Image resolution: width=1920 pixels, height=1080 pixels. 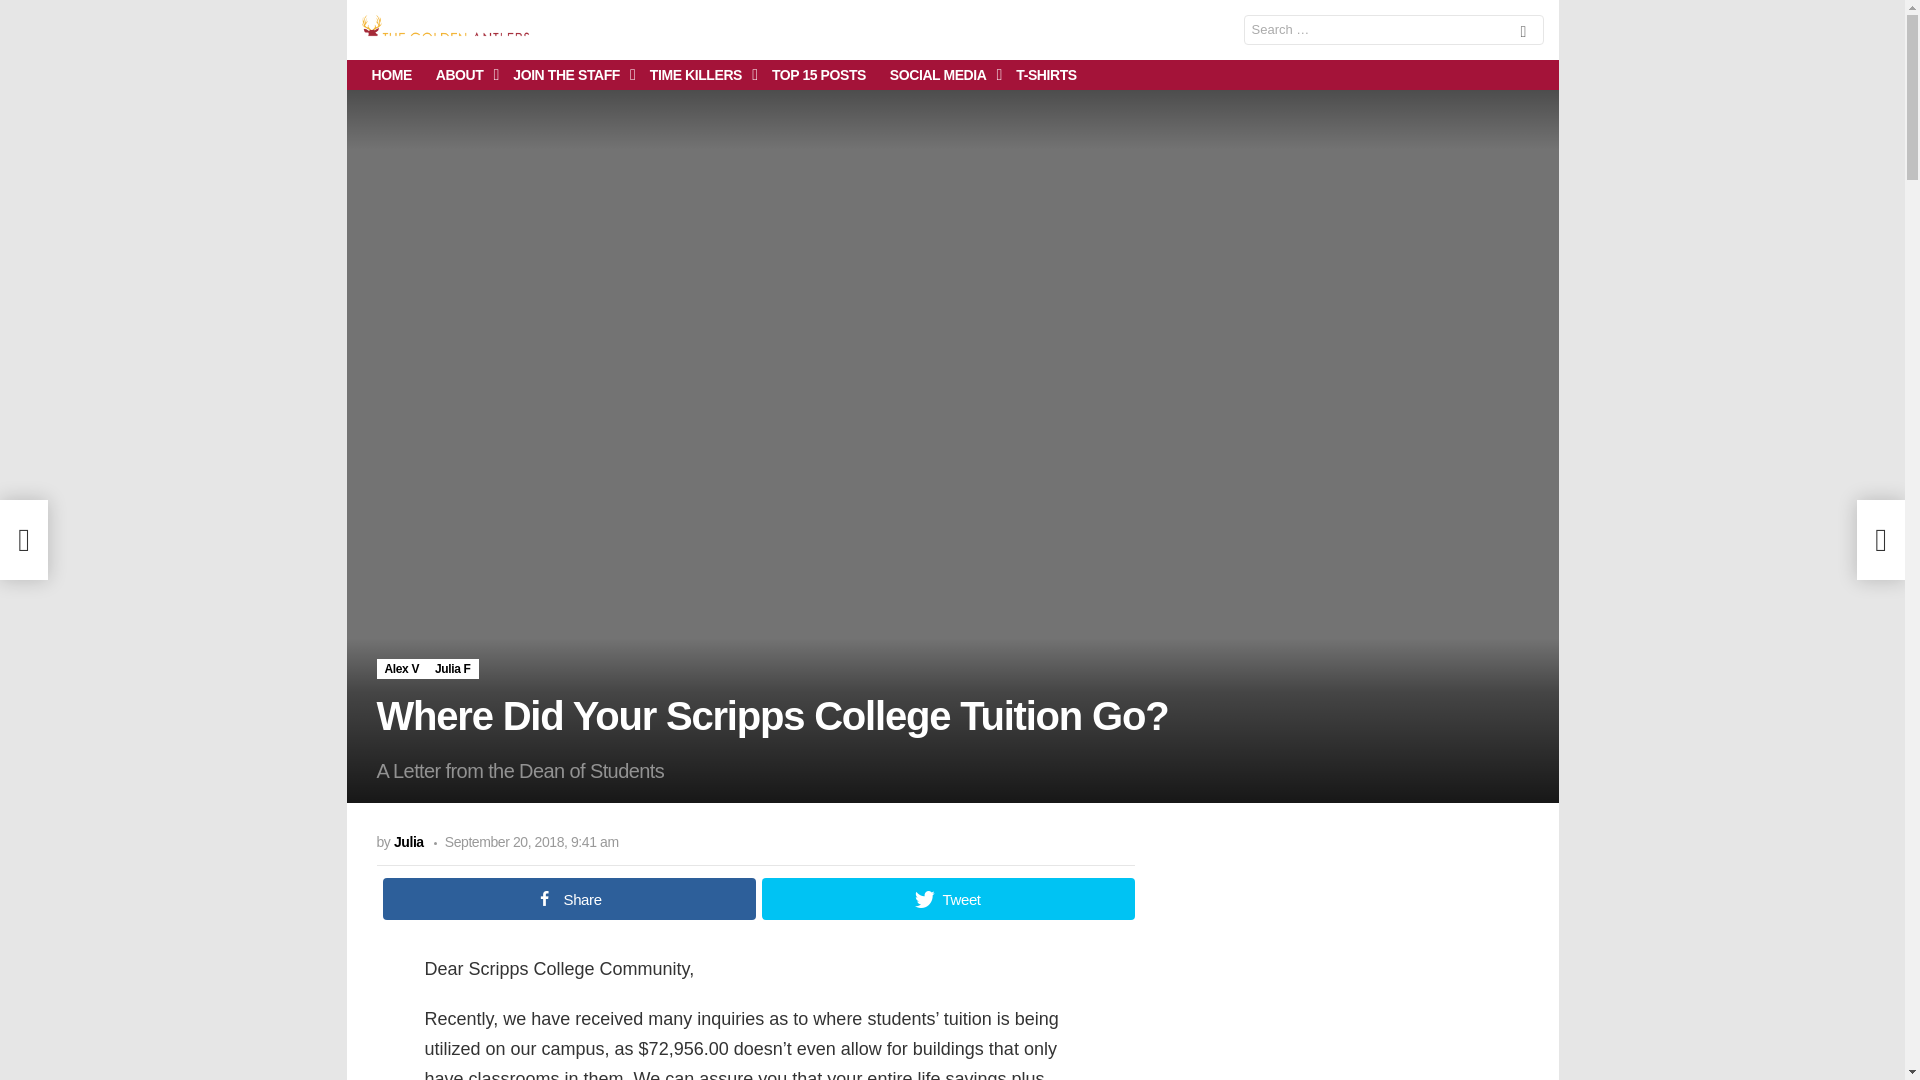 I want to click on TOP 15 POSTS, so click(x=818, y=74).